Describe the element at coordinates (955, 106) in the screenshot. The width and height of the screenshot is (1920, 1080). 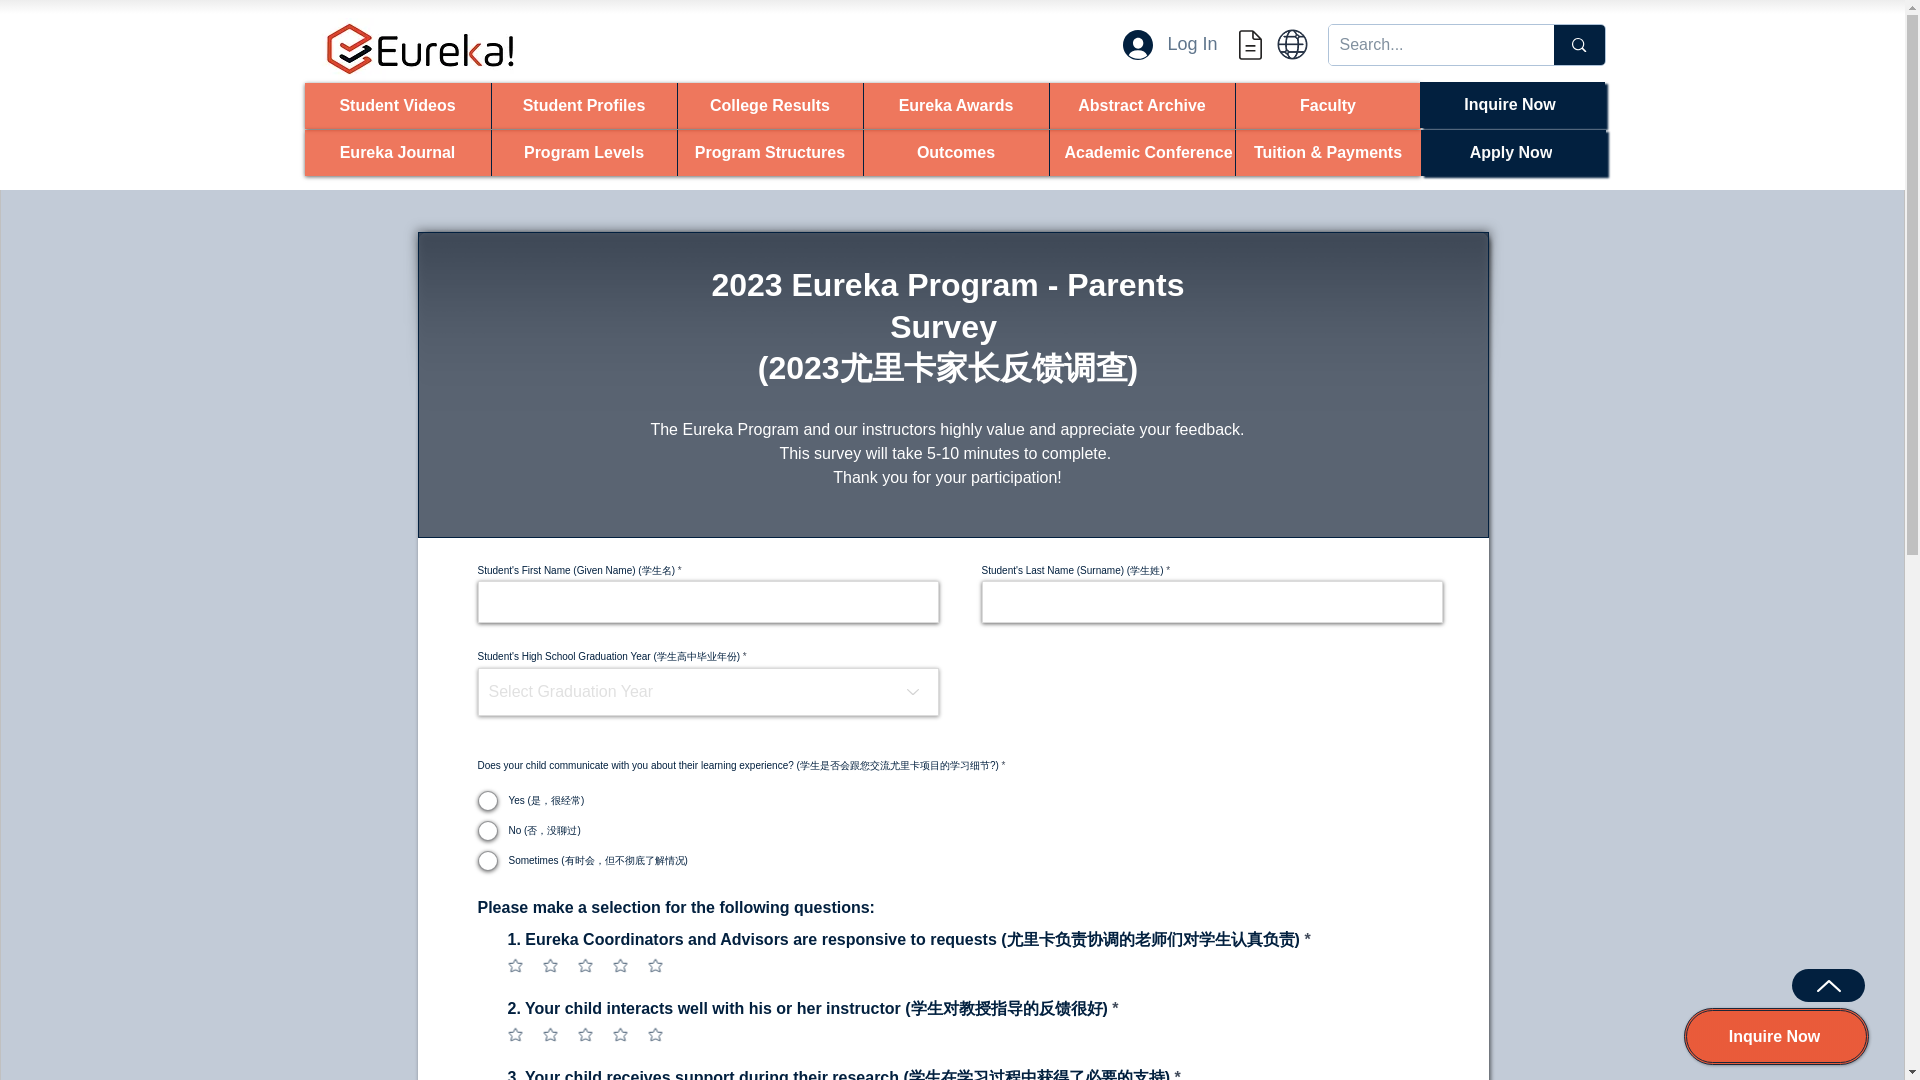
I see `Eureka Awards` at that location.